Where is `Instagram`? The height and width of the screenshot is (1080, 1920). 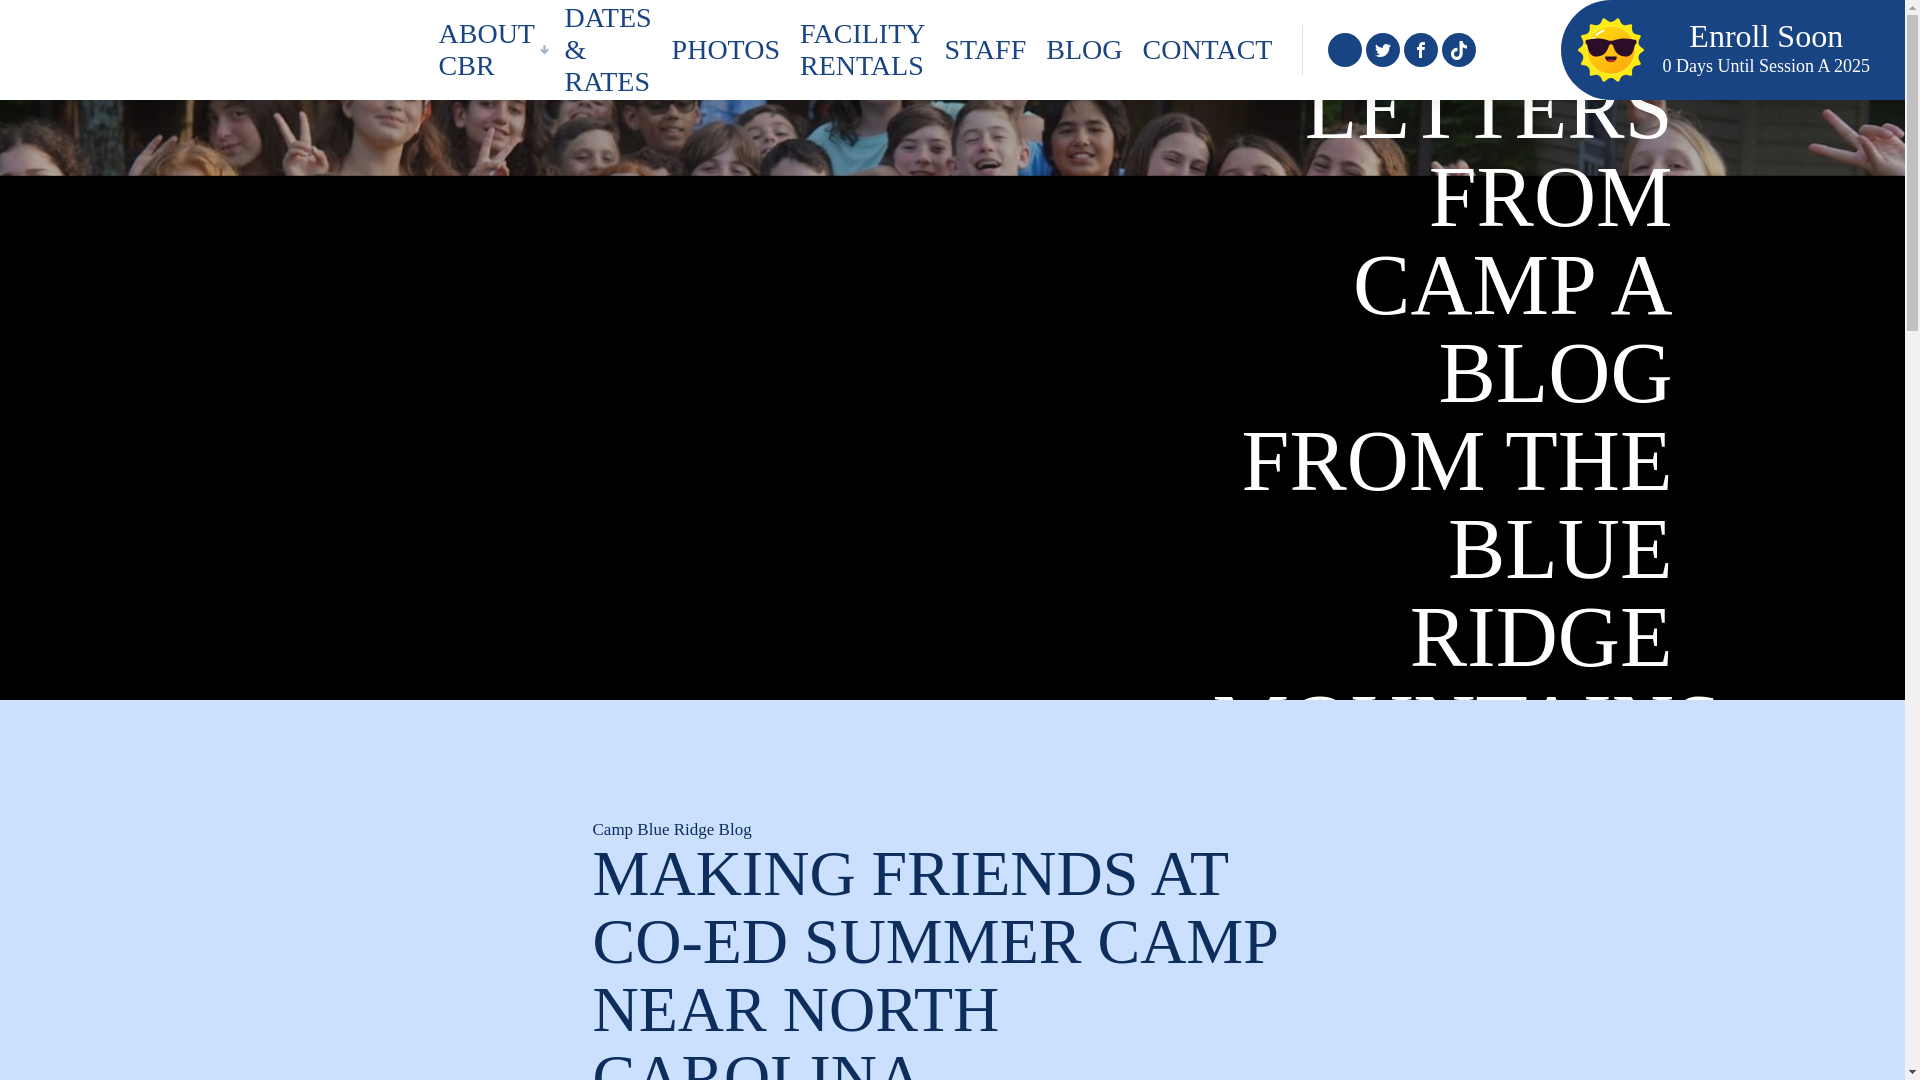
Instagram is located at coordinates (726, 50).